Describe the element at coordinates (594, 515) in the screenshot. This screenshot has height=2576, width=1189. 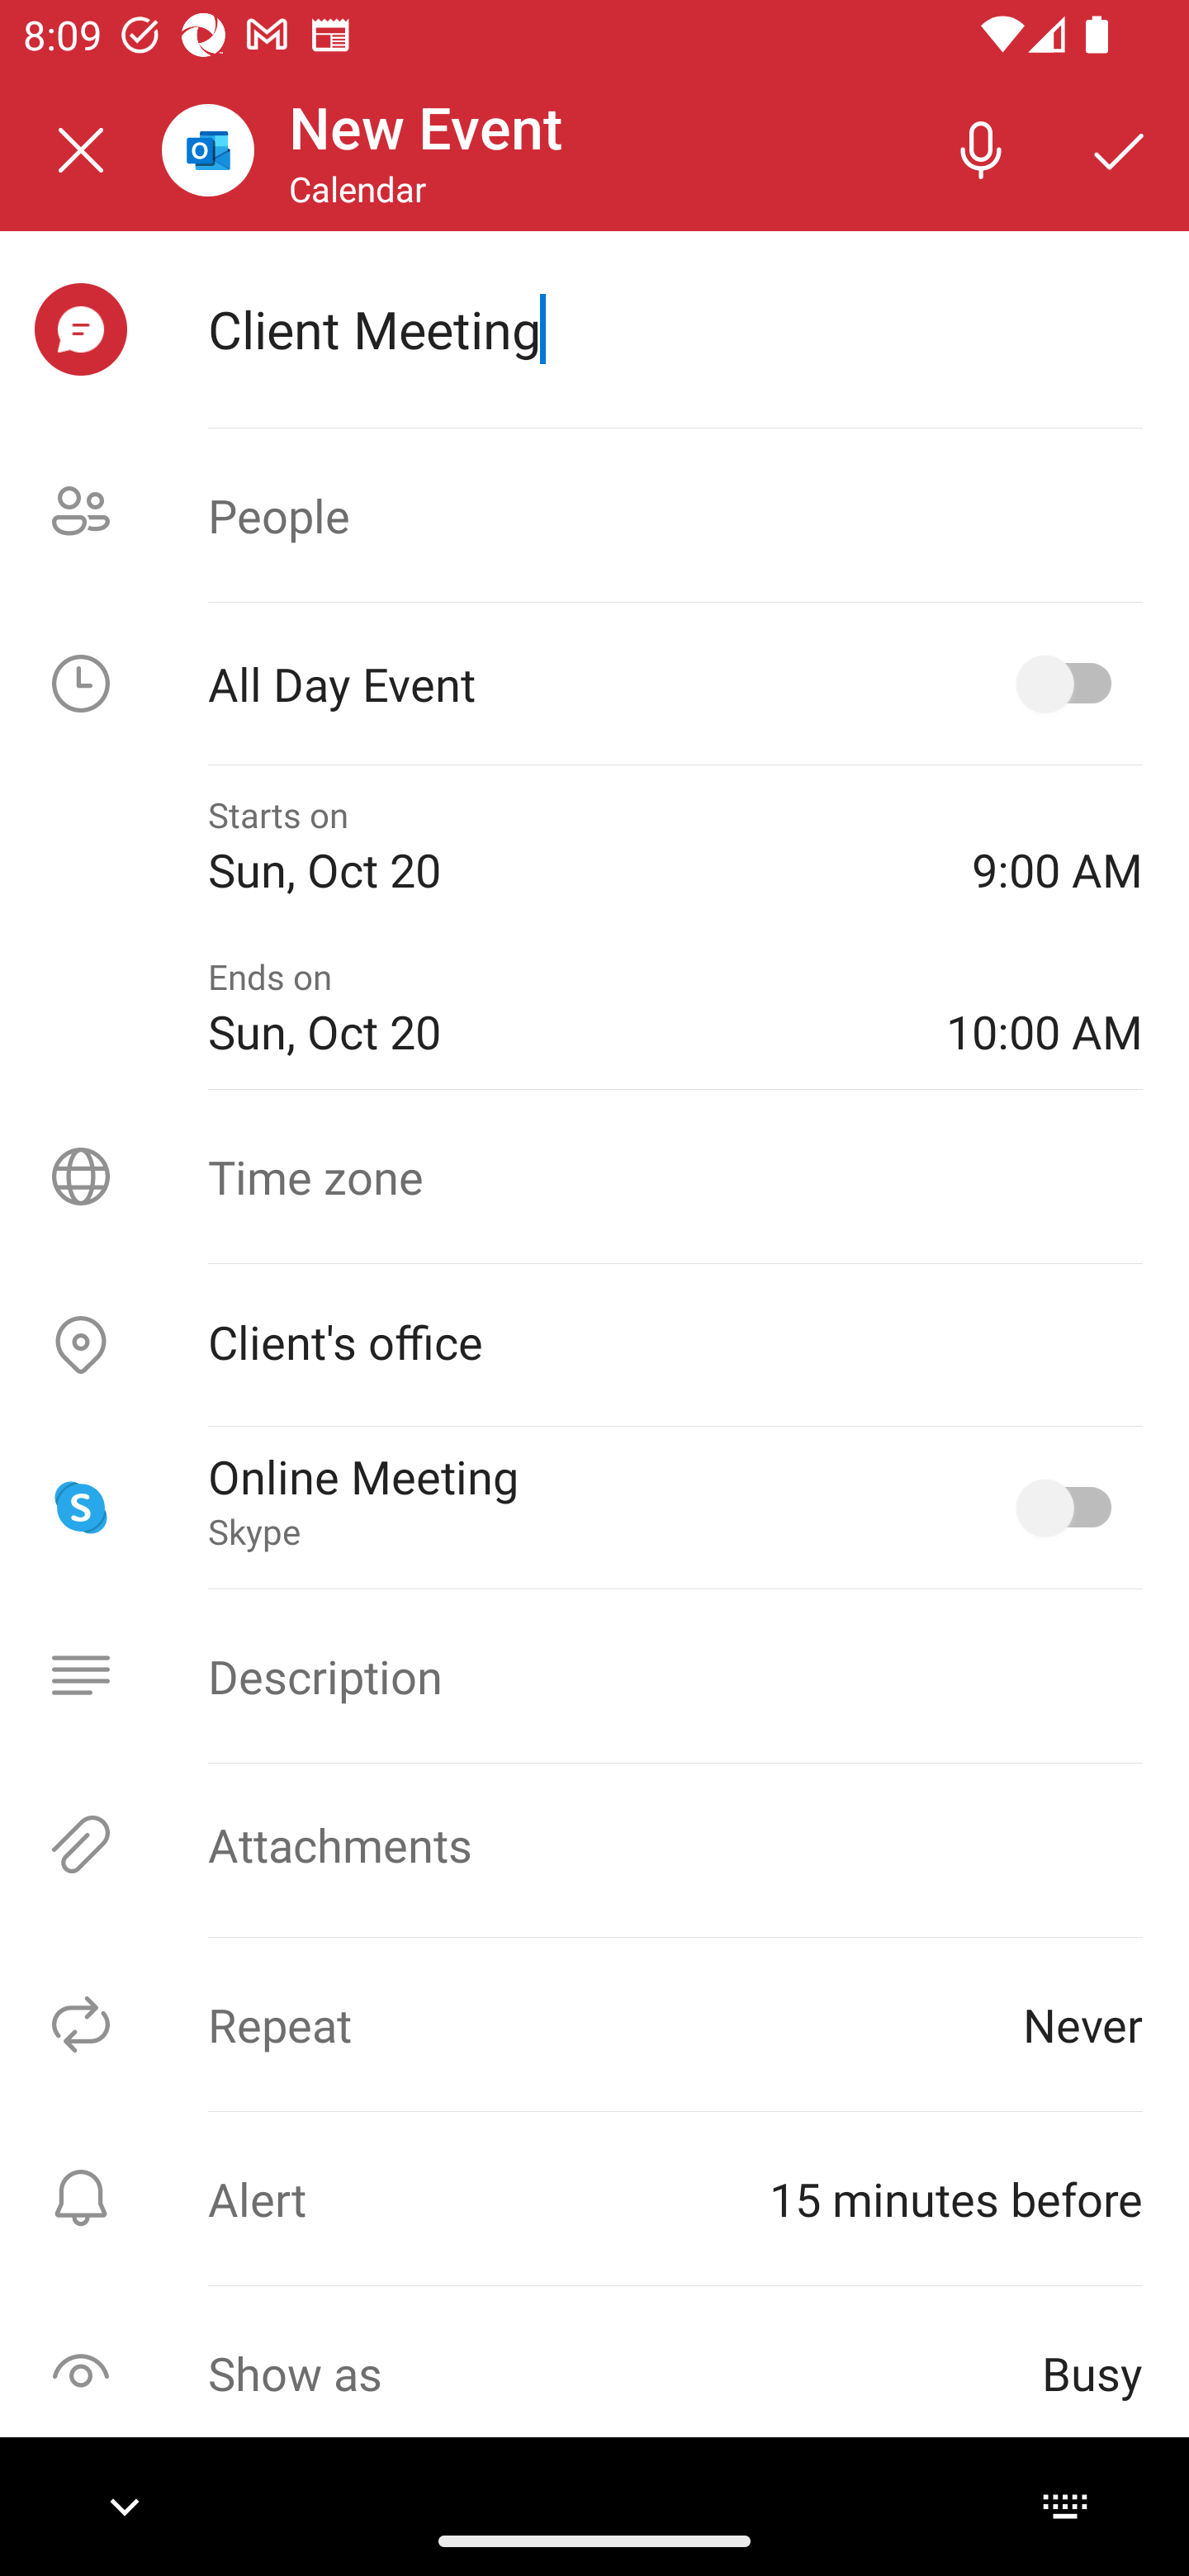
I see `People` at that location.